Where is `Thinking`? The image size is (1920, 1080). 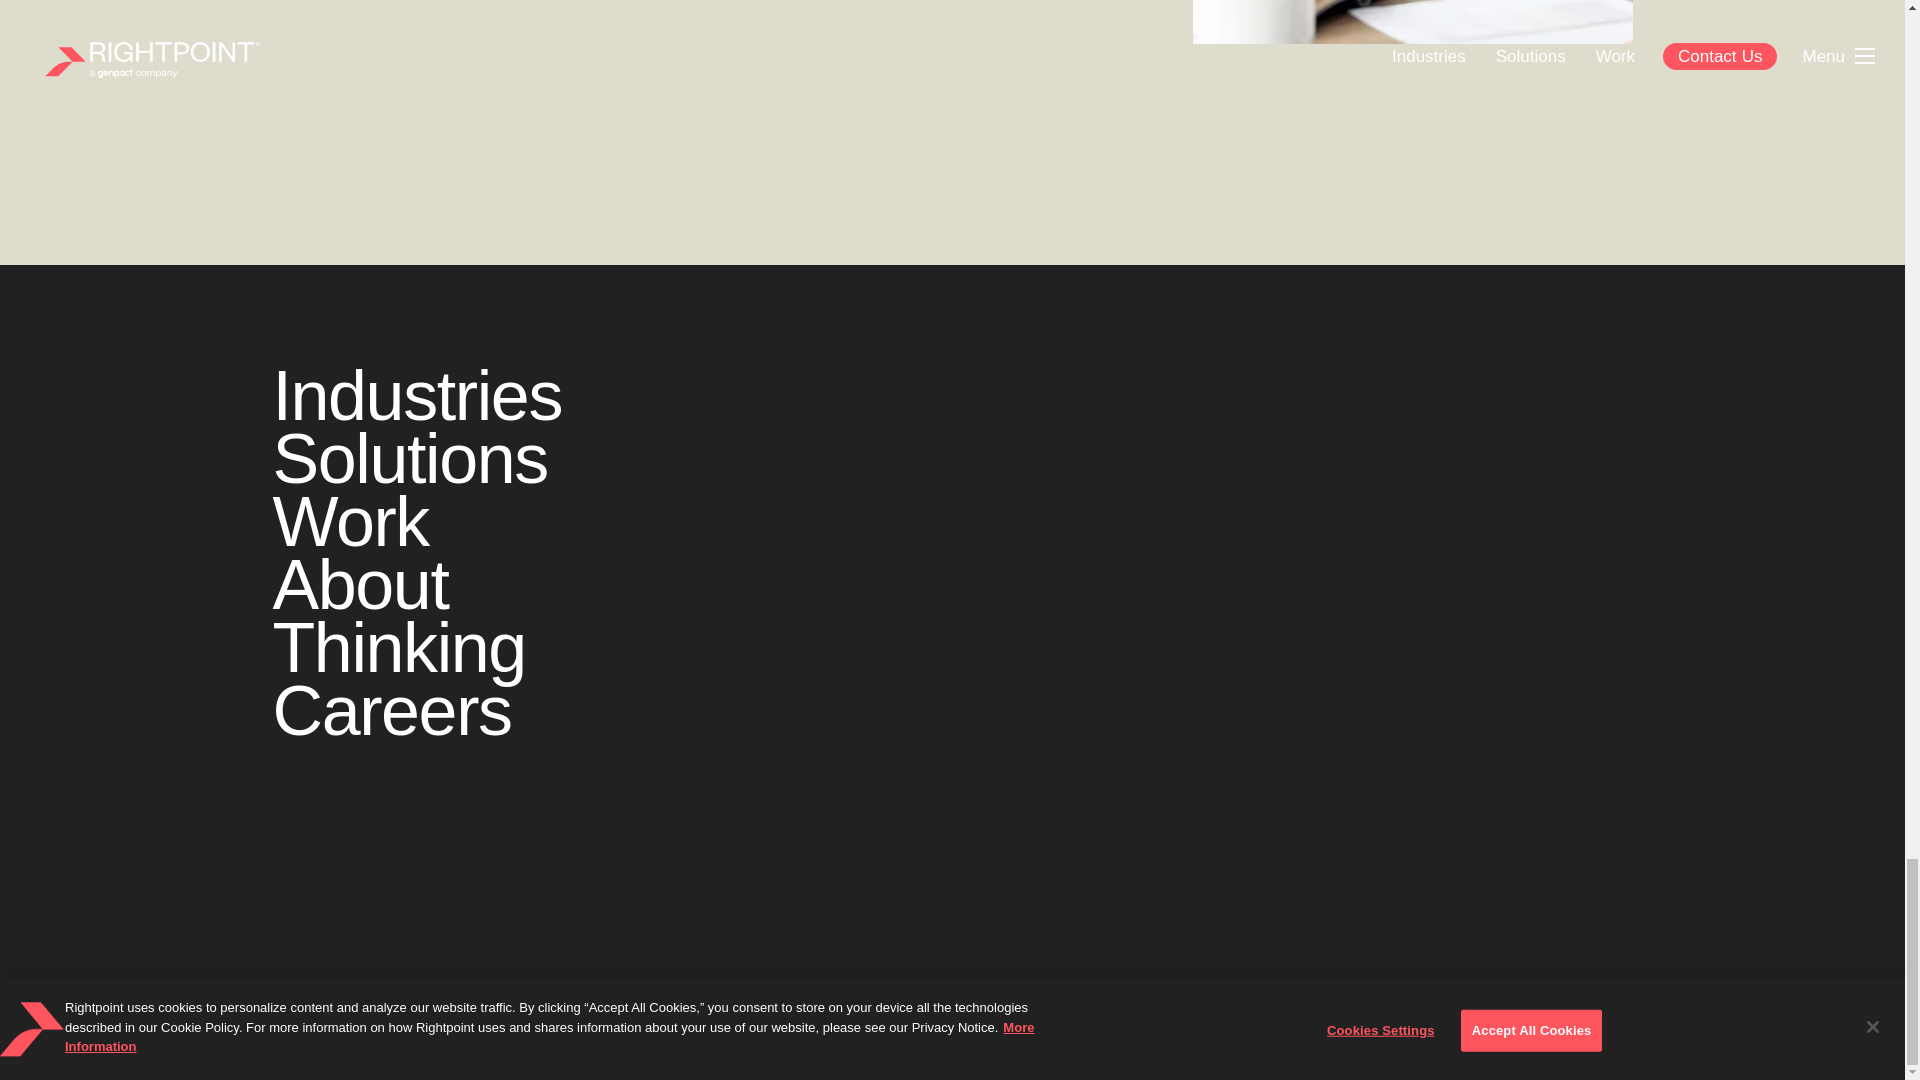
Thinking is located at coordinates (398, 648).